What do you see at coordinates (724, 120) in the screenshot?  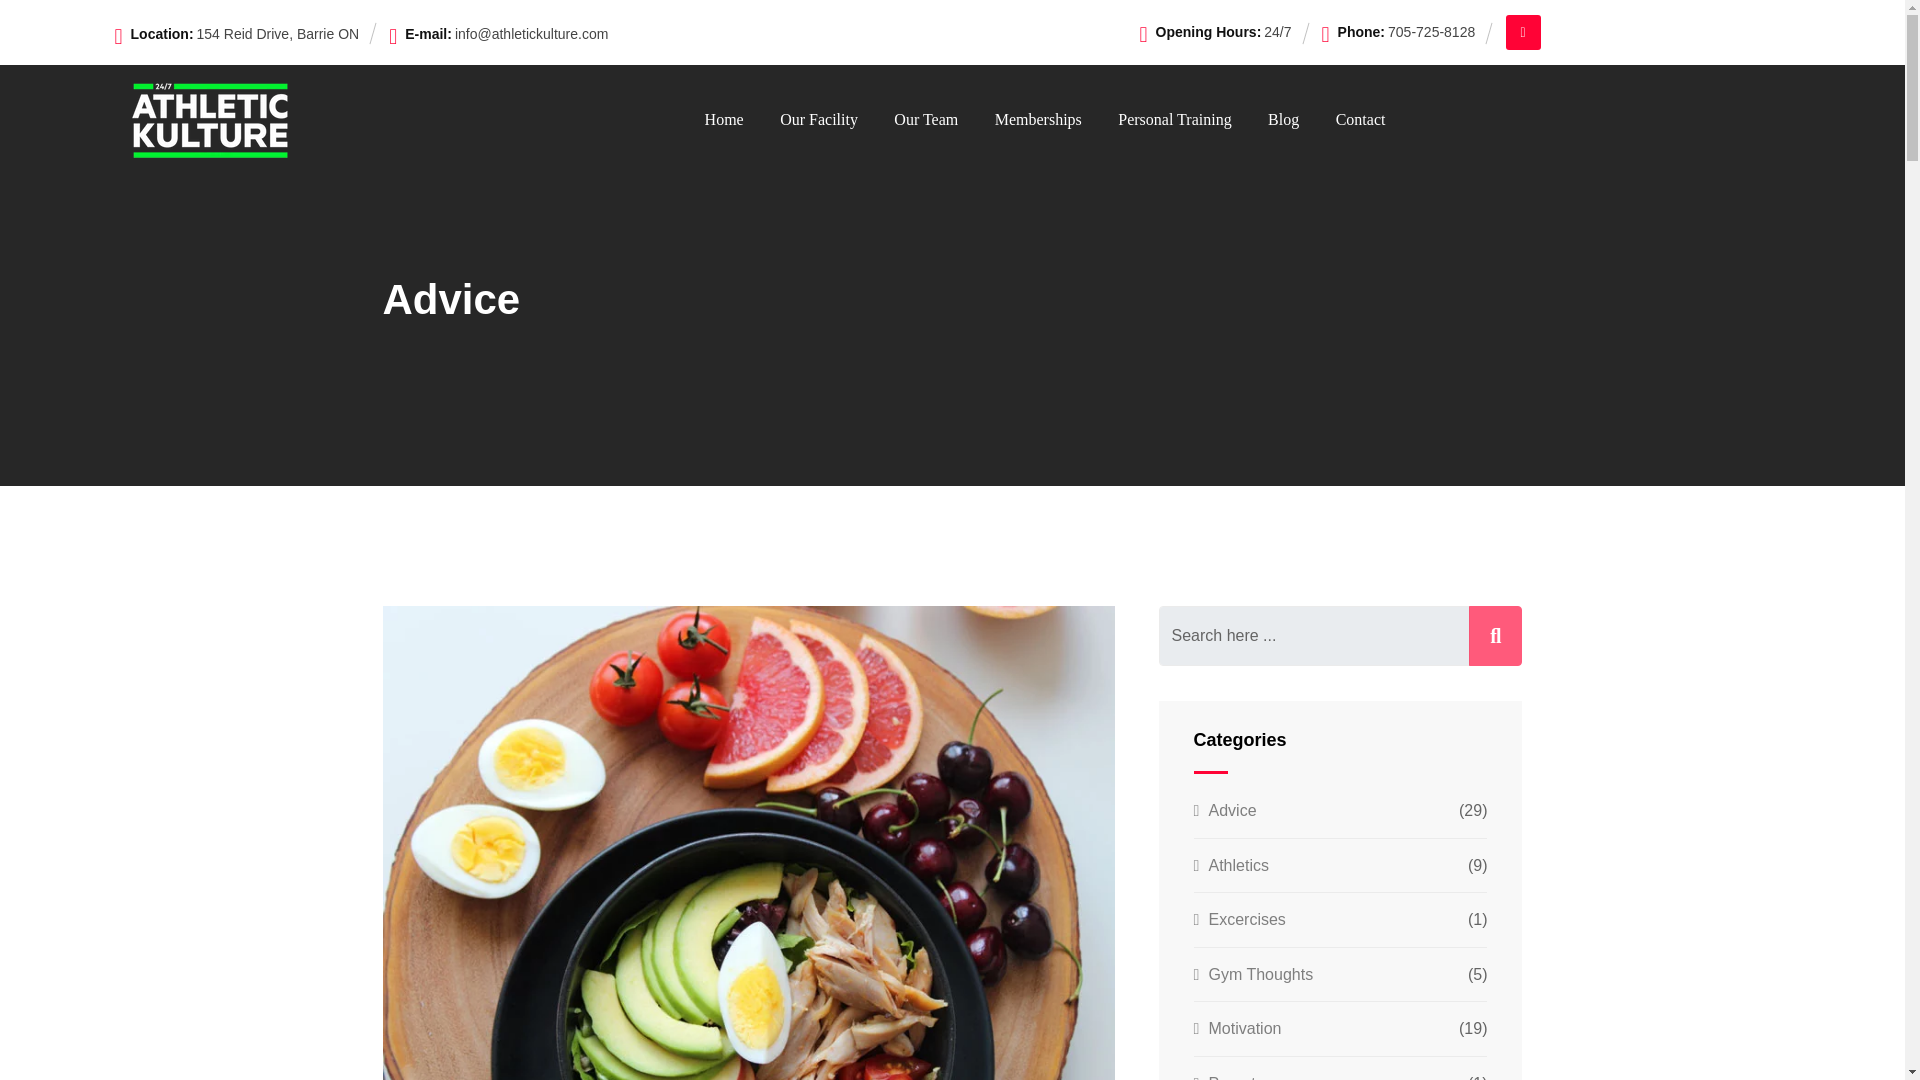 I see `Home` at bounding box center [724, 120].